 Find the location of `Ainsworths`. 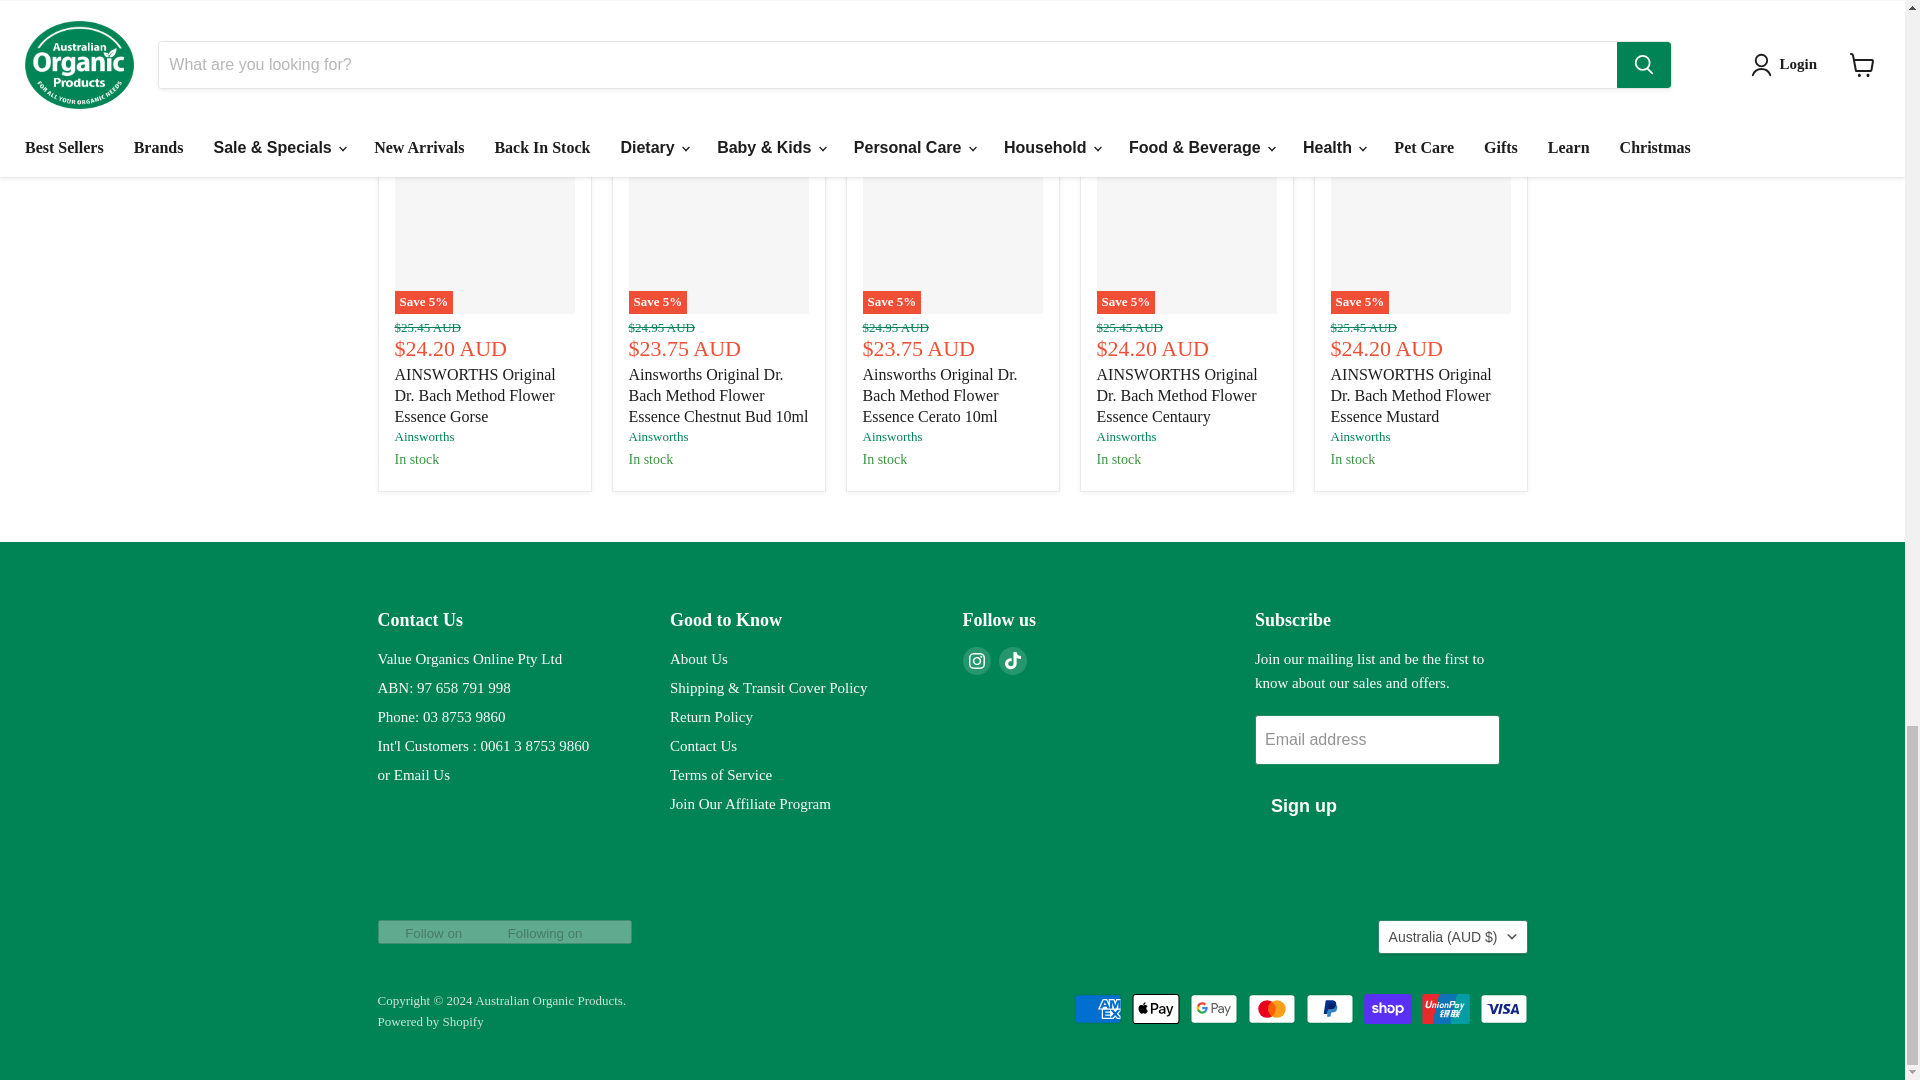

Ainsworths is located at coordinates (423, 436).